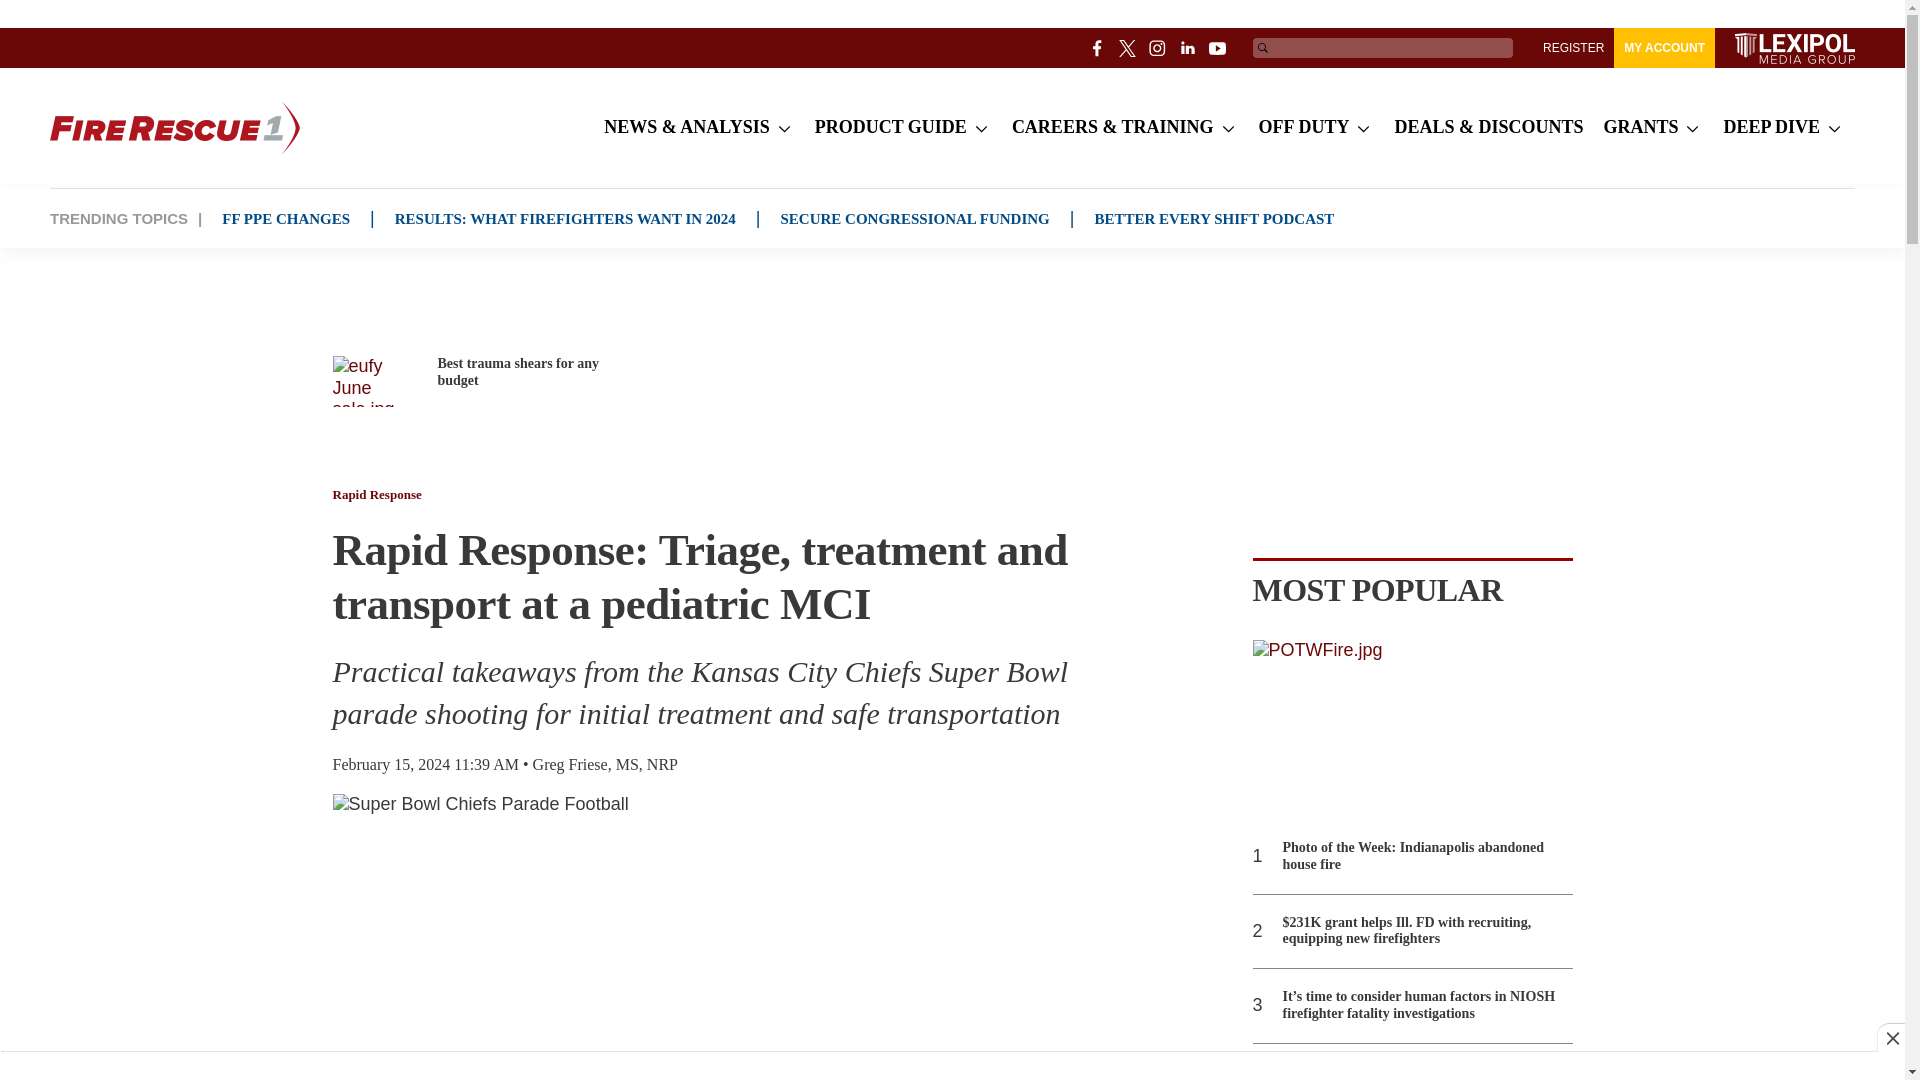 The image size is (1920, 1080). Describe the element at coordinates (1218, 48) in the screenshot. I see `youtube` at that location.